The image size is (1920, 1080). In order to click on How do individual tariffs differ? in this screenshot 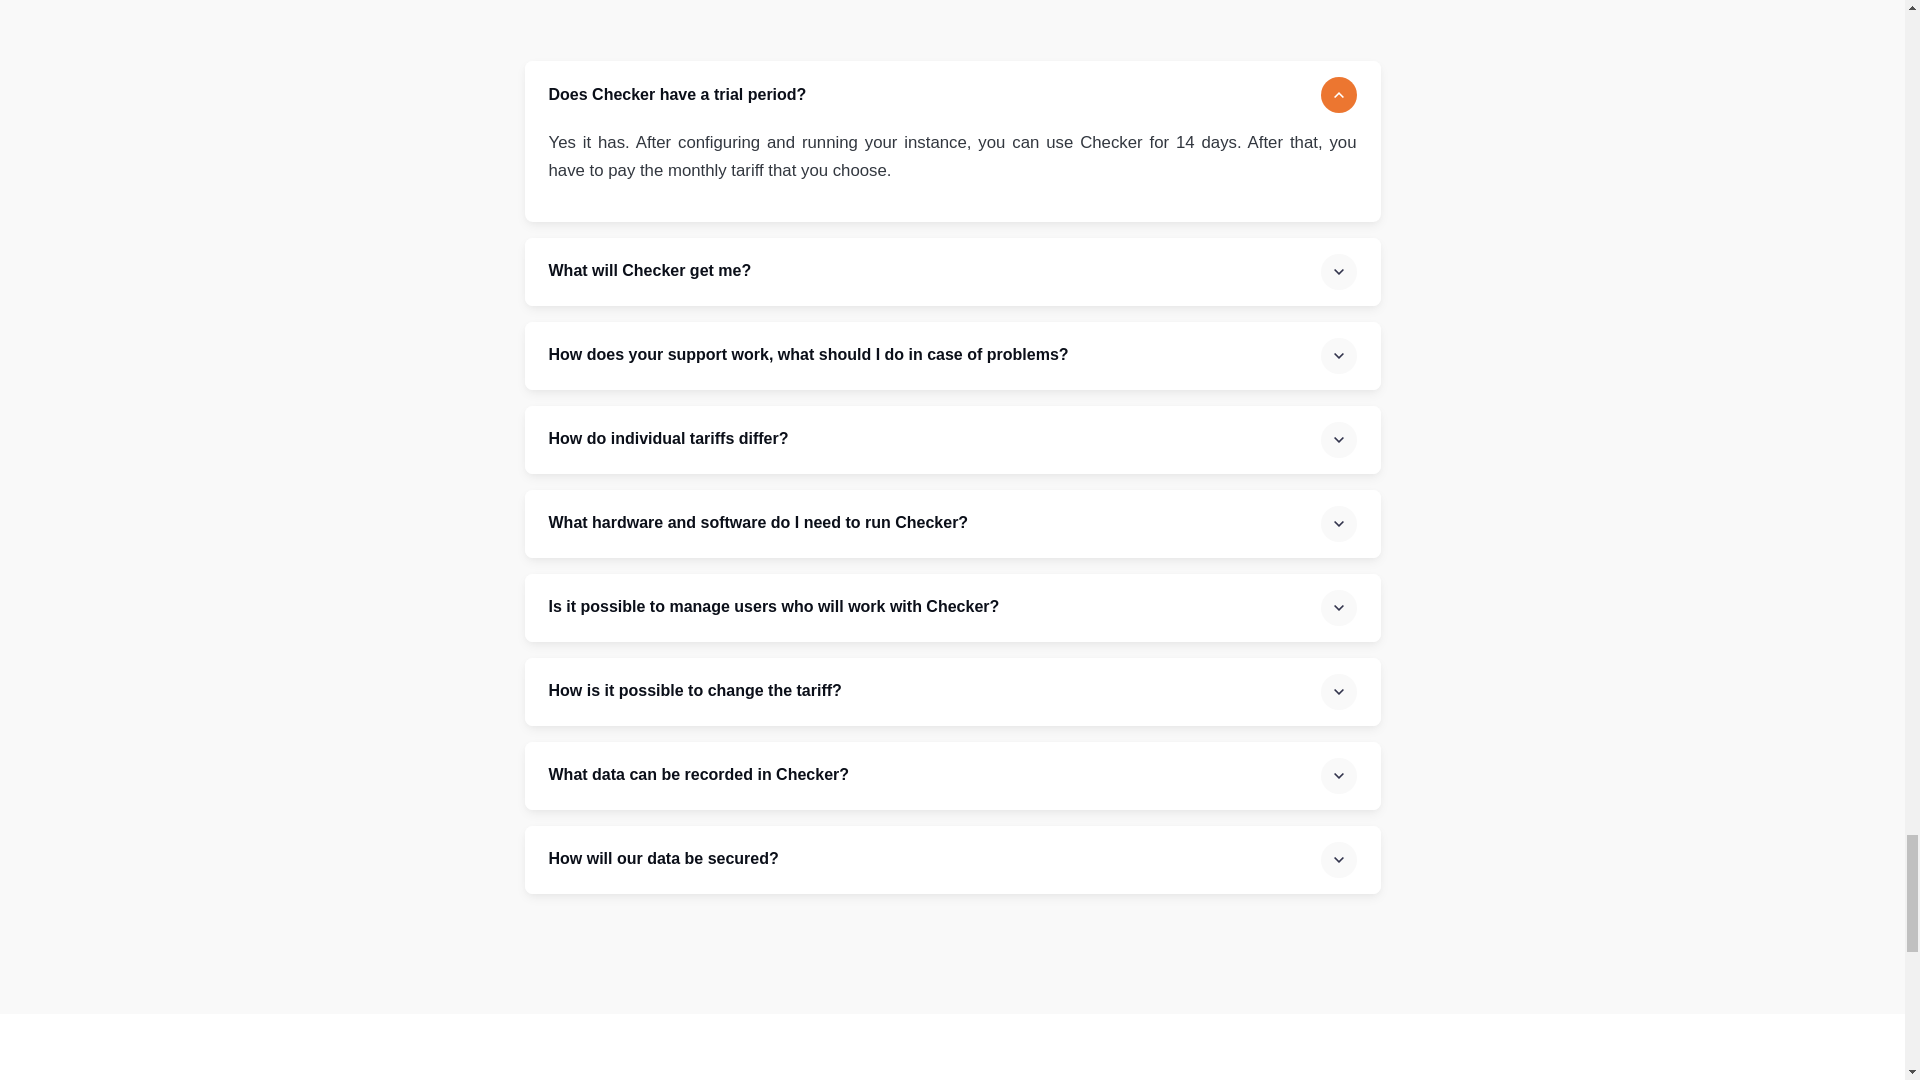, I will do `click(952, 440)`.